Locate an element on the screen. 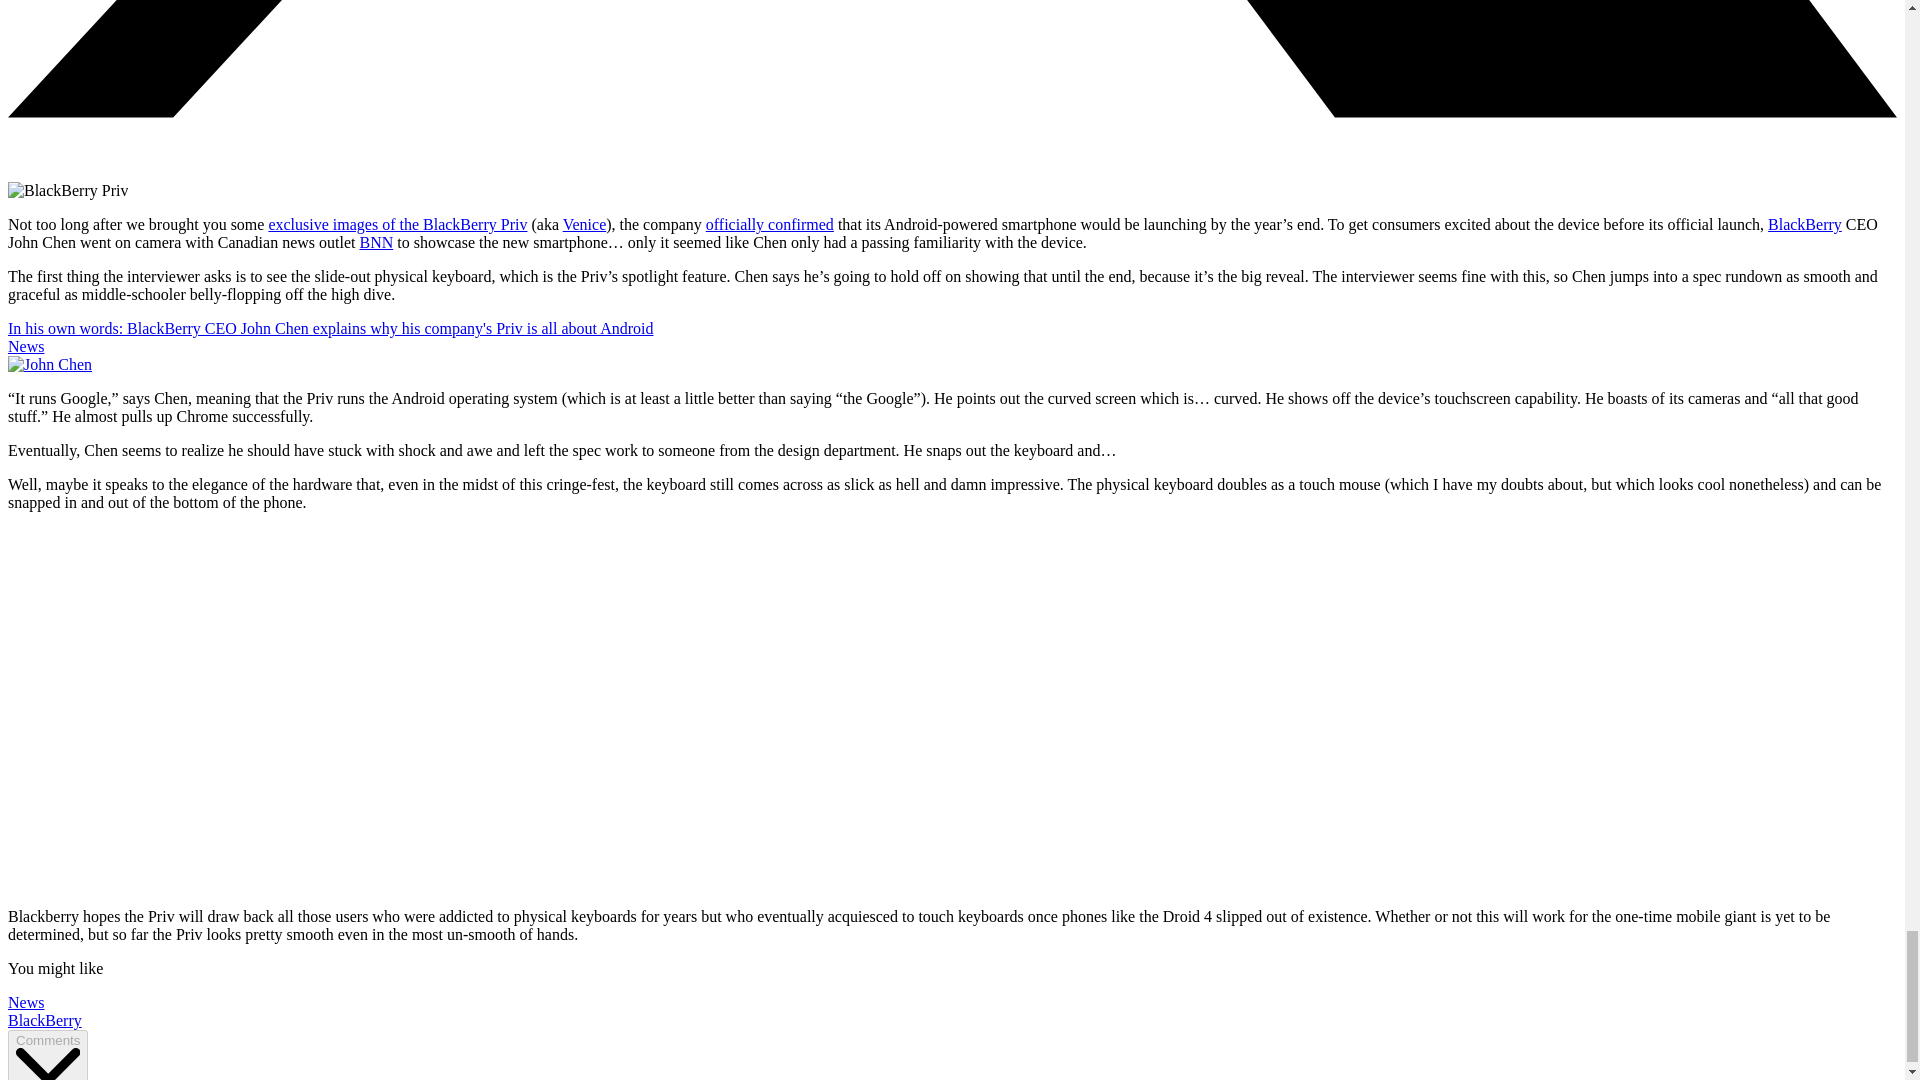 The image size is (1920, 1080). News is located at coordinates (26, 1002).